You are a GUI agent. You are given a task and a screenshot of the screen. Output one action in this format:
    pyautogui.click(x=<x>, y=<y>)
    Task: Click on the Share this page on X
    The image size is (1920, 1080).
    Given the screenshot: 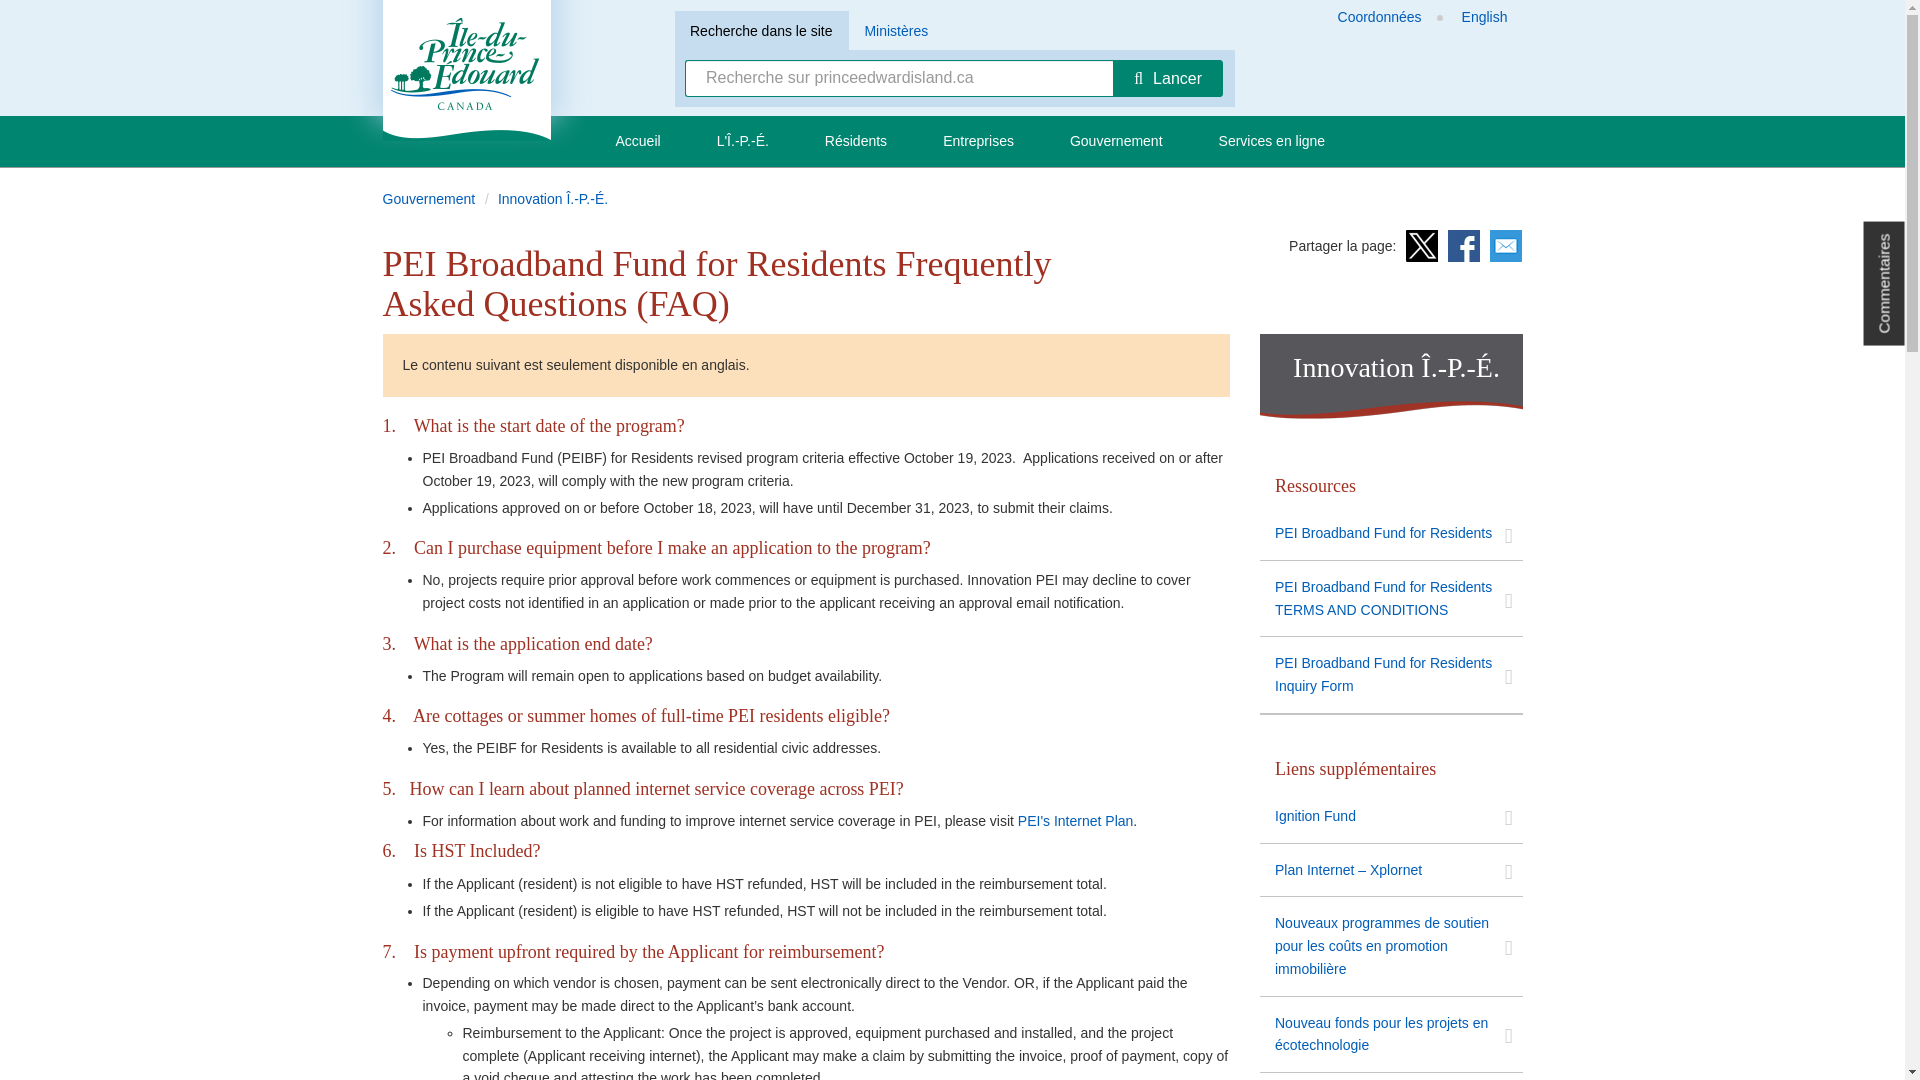 What is the action you would take?
    pyautogui.click(x=1422, y=246)
    